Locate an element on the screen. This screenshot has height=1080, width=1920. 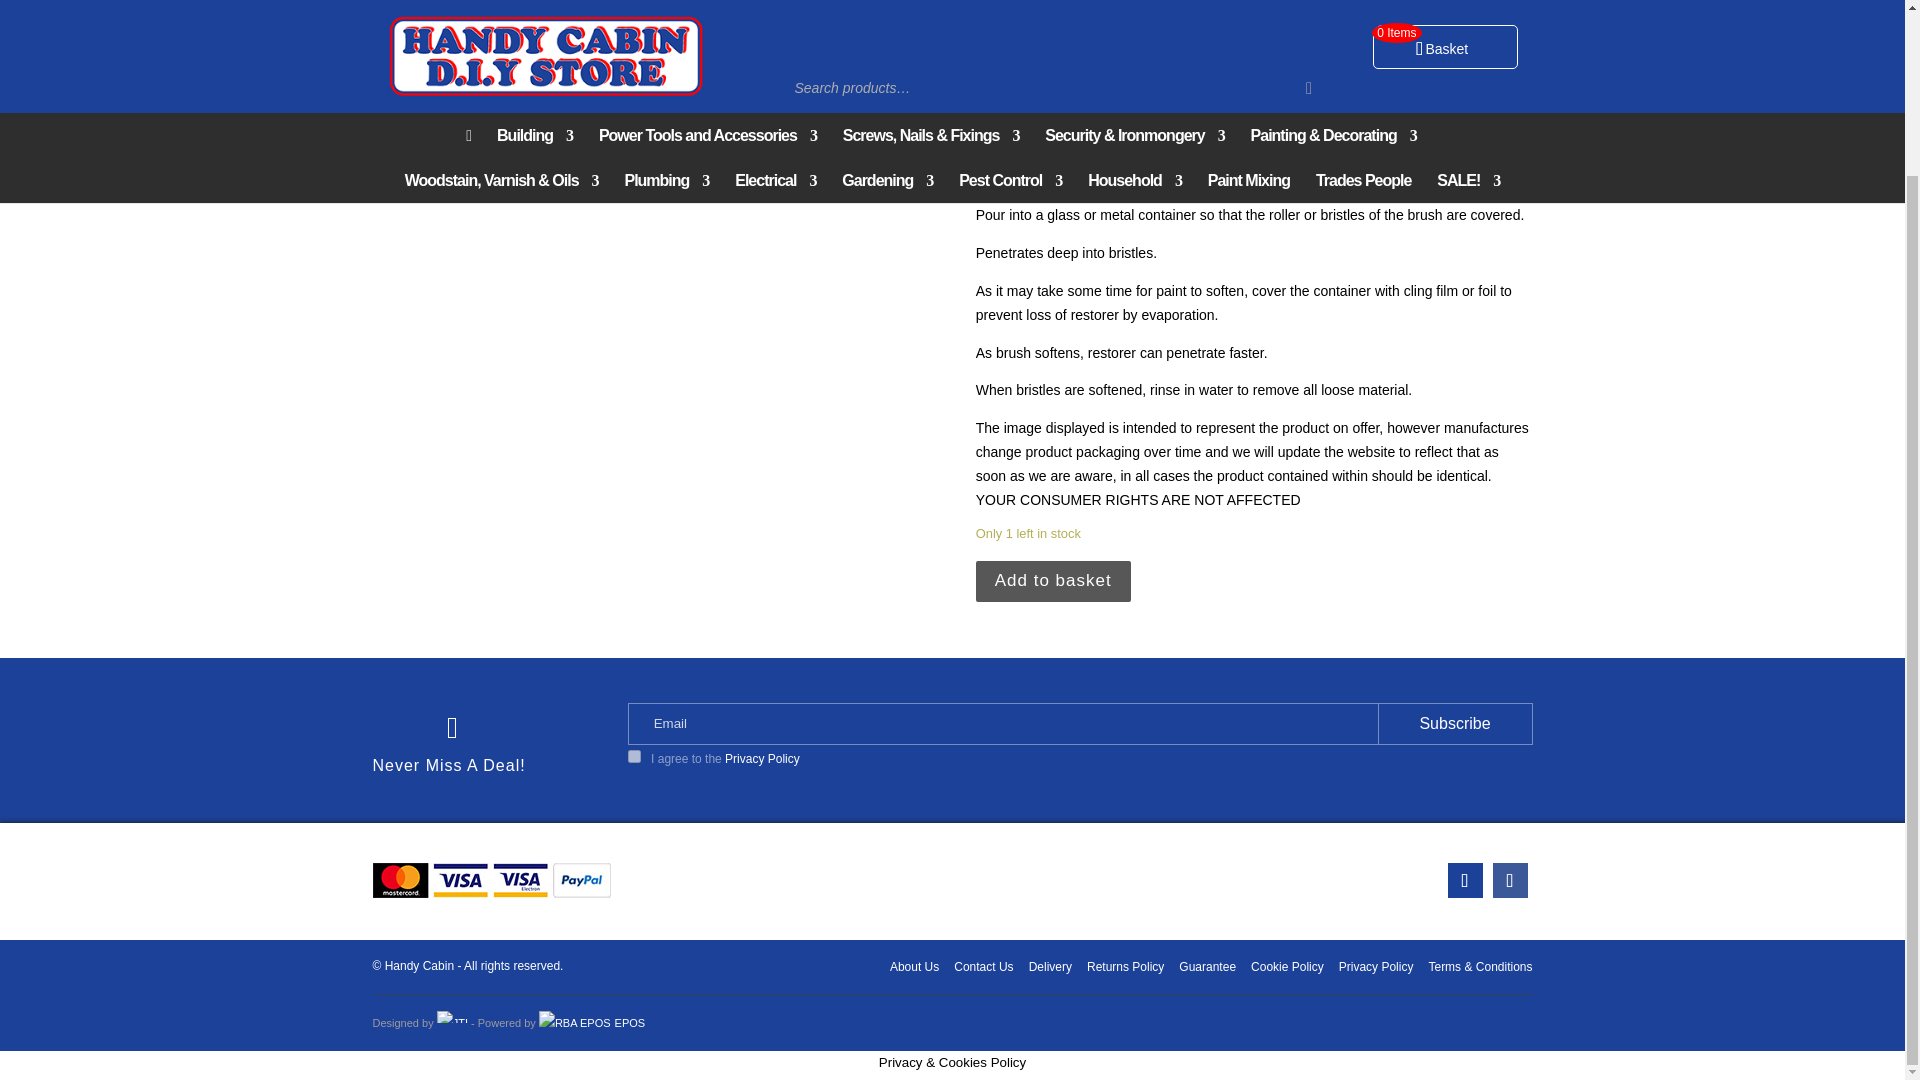
Follow on Facebook is located at coordinates (1508, 880).